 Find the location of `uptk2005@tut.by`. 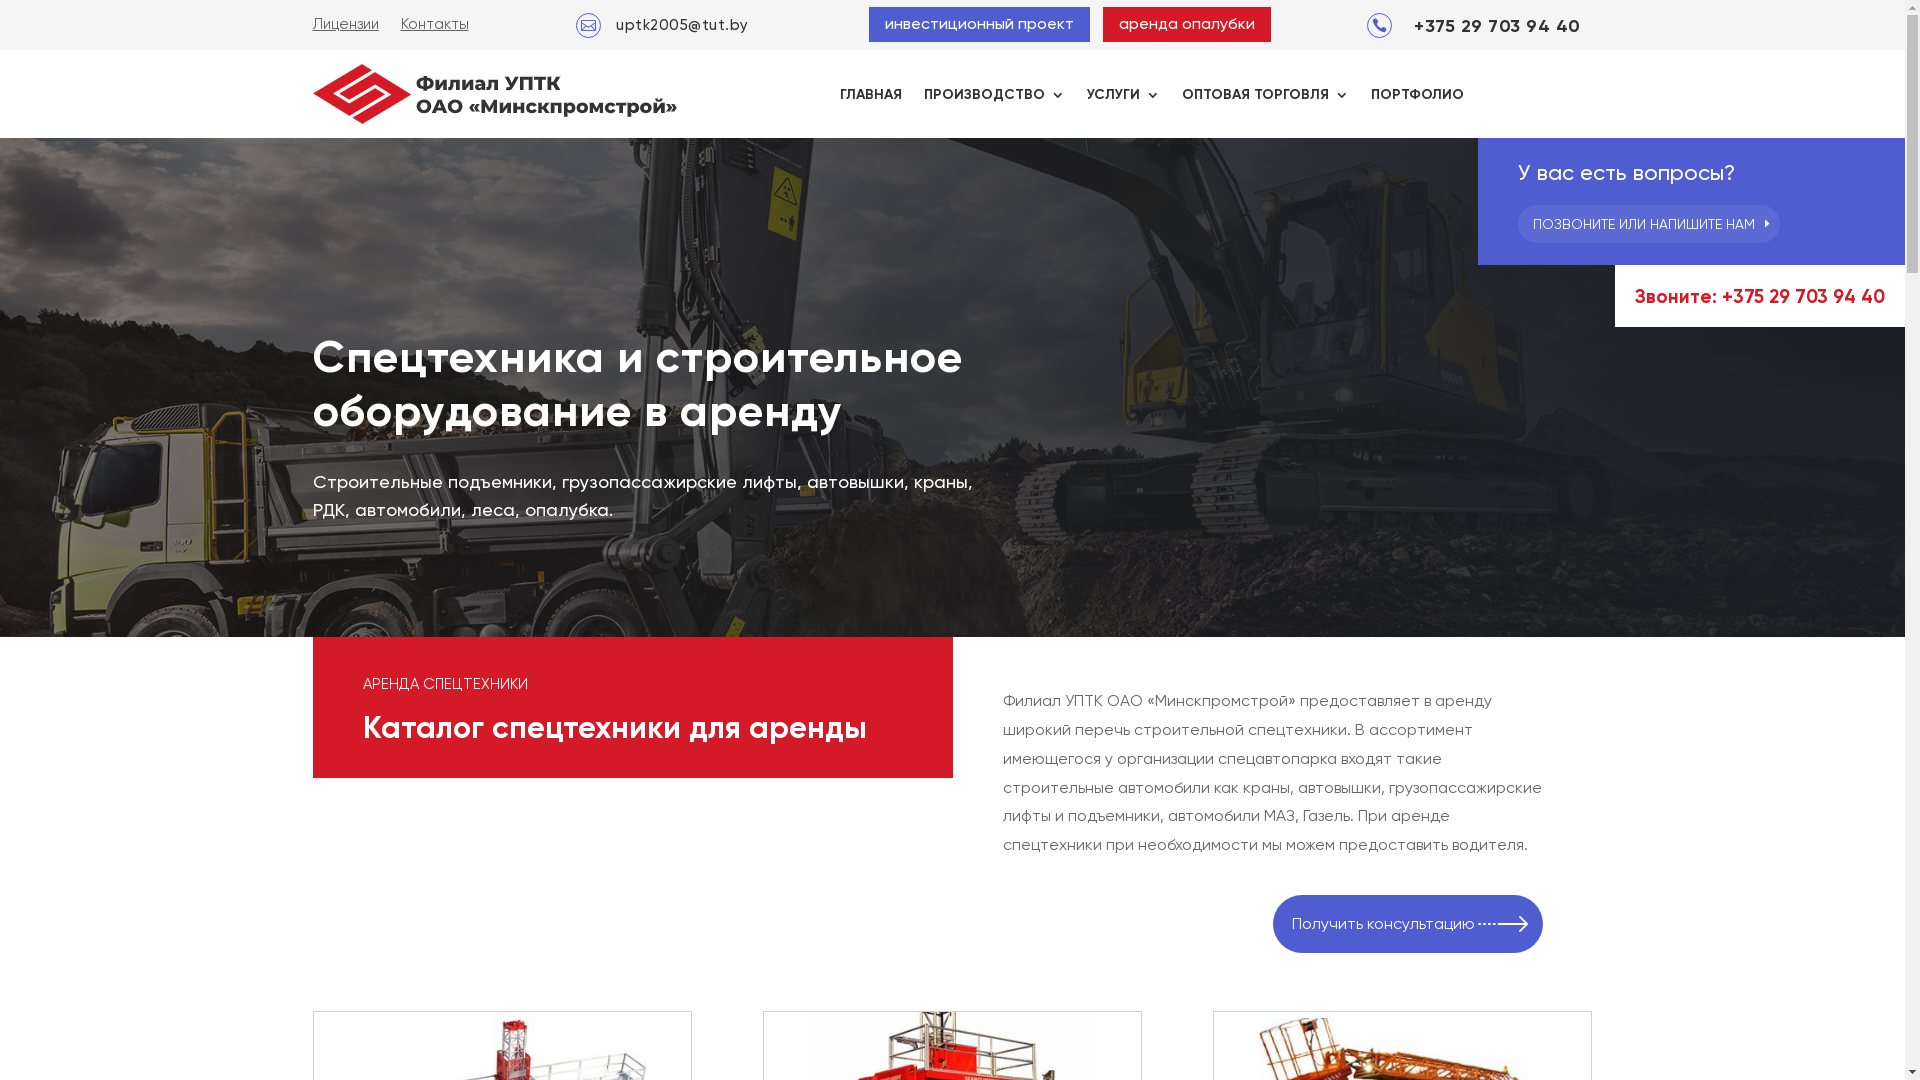

uptk2005@tut.by is located at coordinates (682, 25).